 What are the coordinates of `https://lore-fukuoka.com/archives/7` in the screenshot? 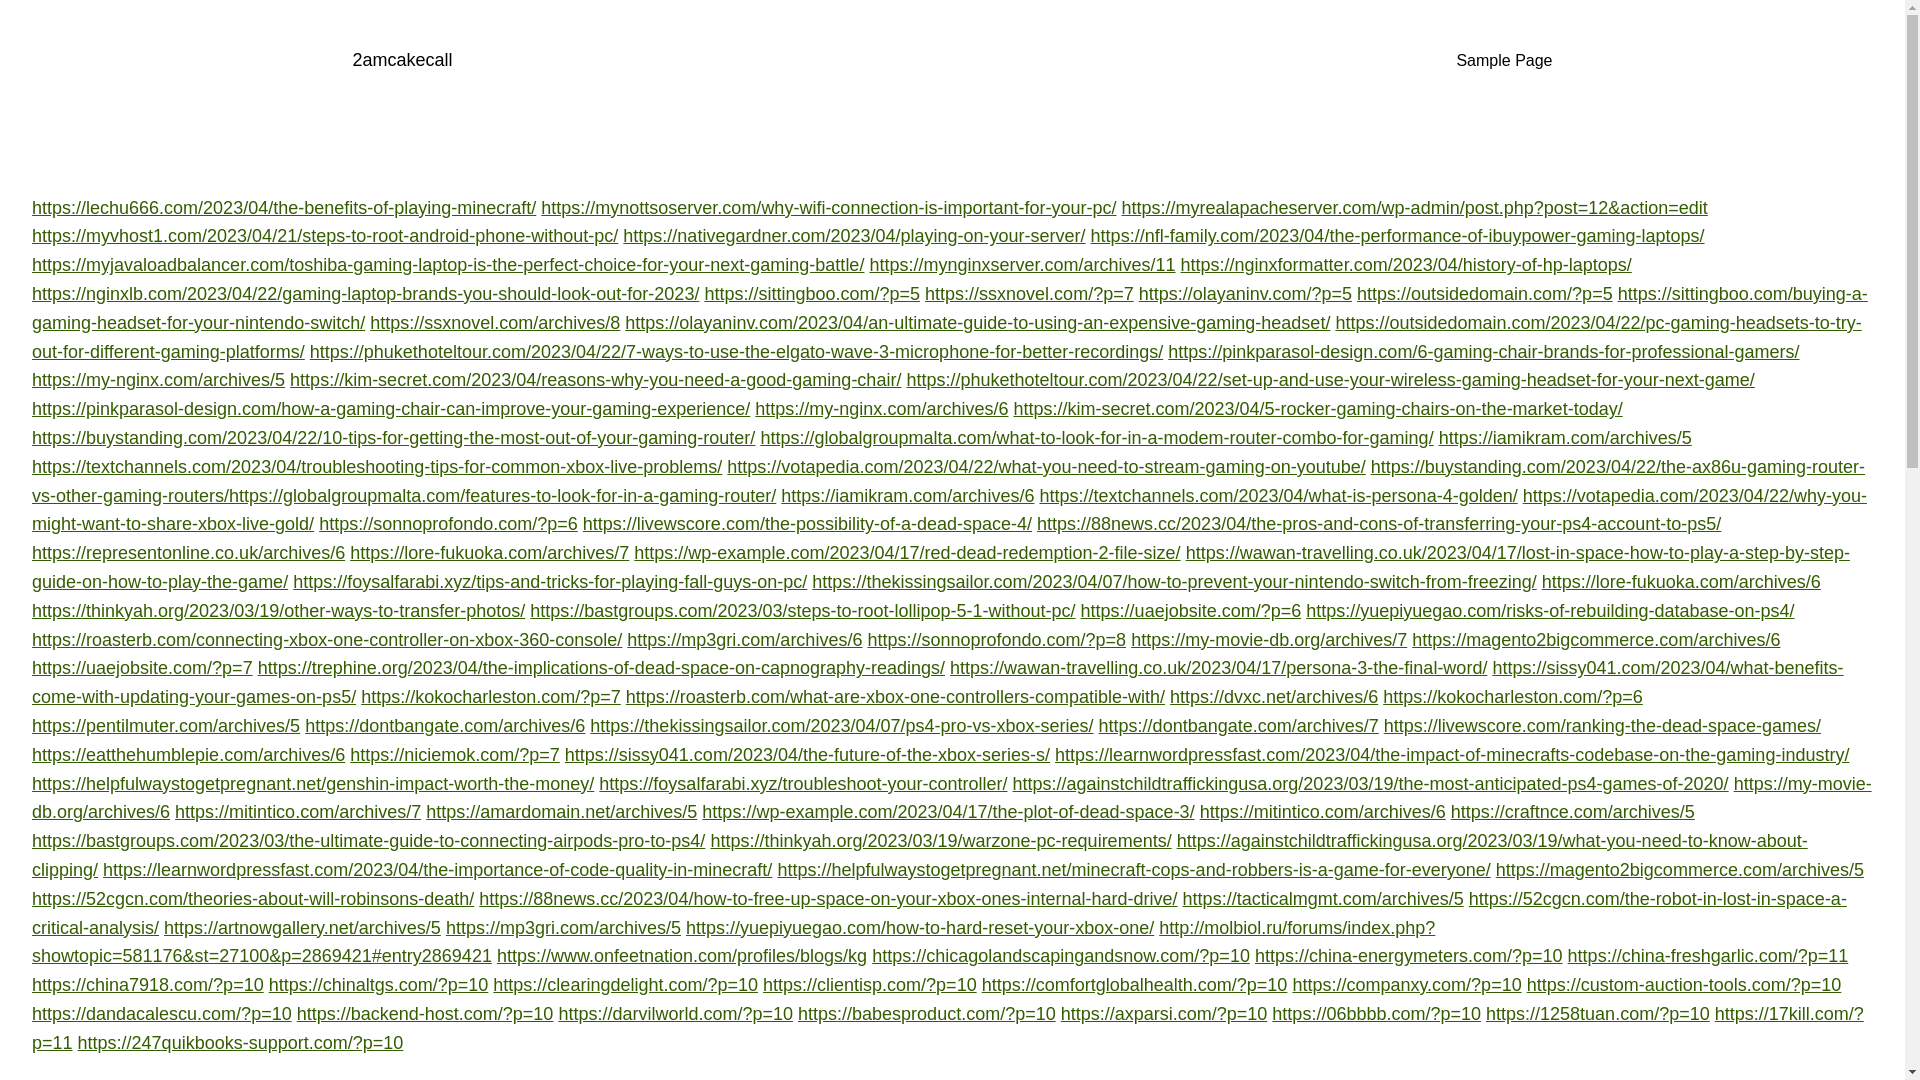 It's located at (490, 553).